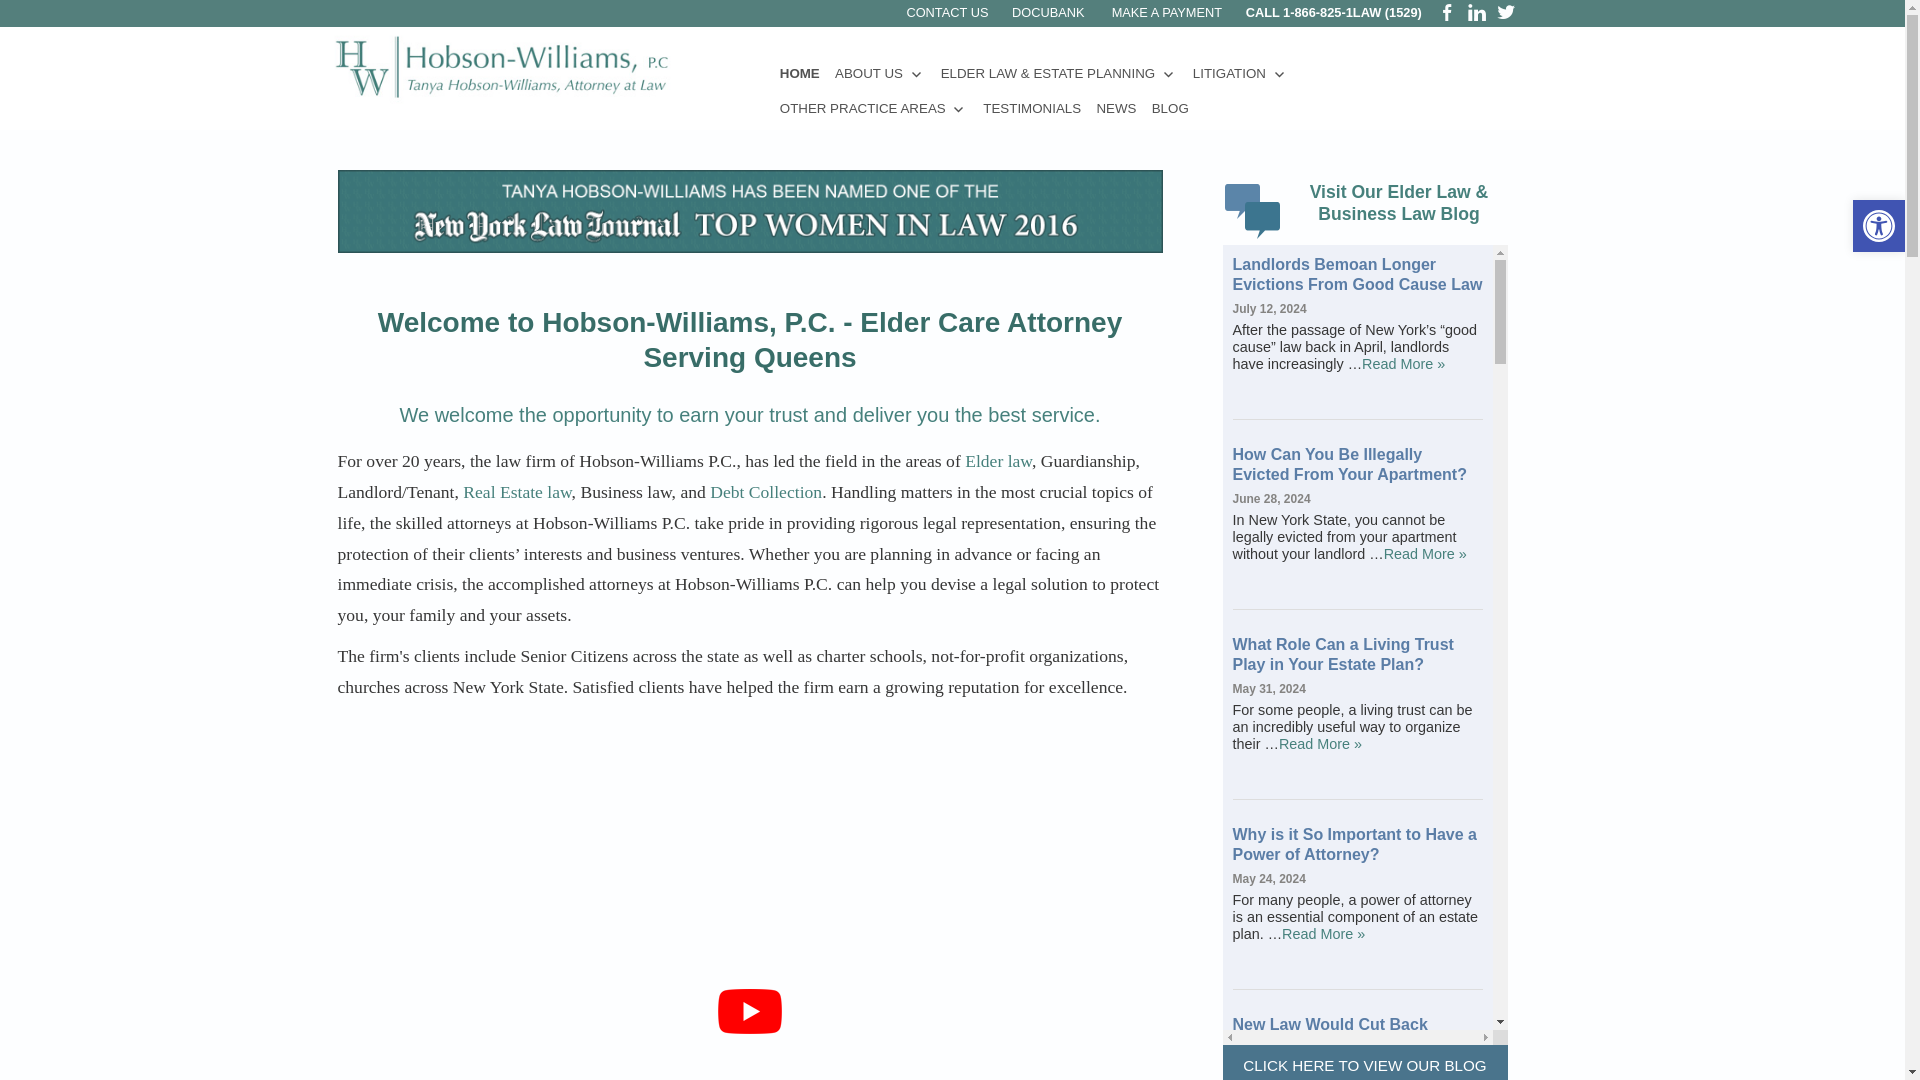  I want to click on BLOG, so click(1170, 108).